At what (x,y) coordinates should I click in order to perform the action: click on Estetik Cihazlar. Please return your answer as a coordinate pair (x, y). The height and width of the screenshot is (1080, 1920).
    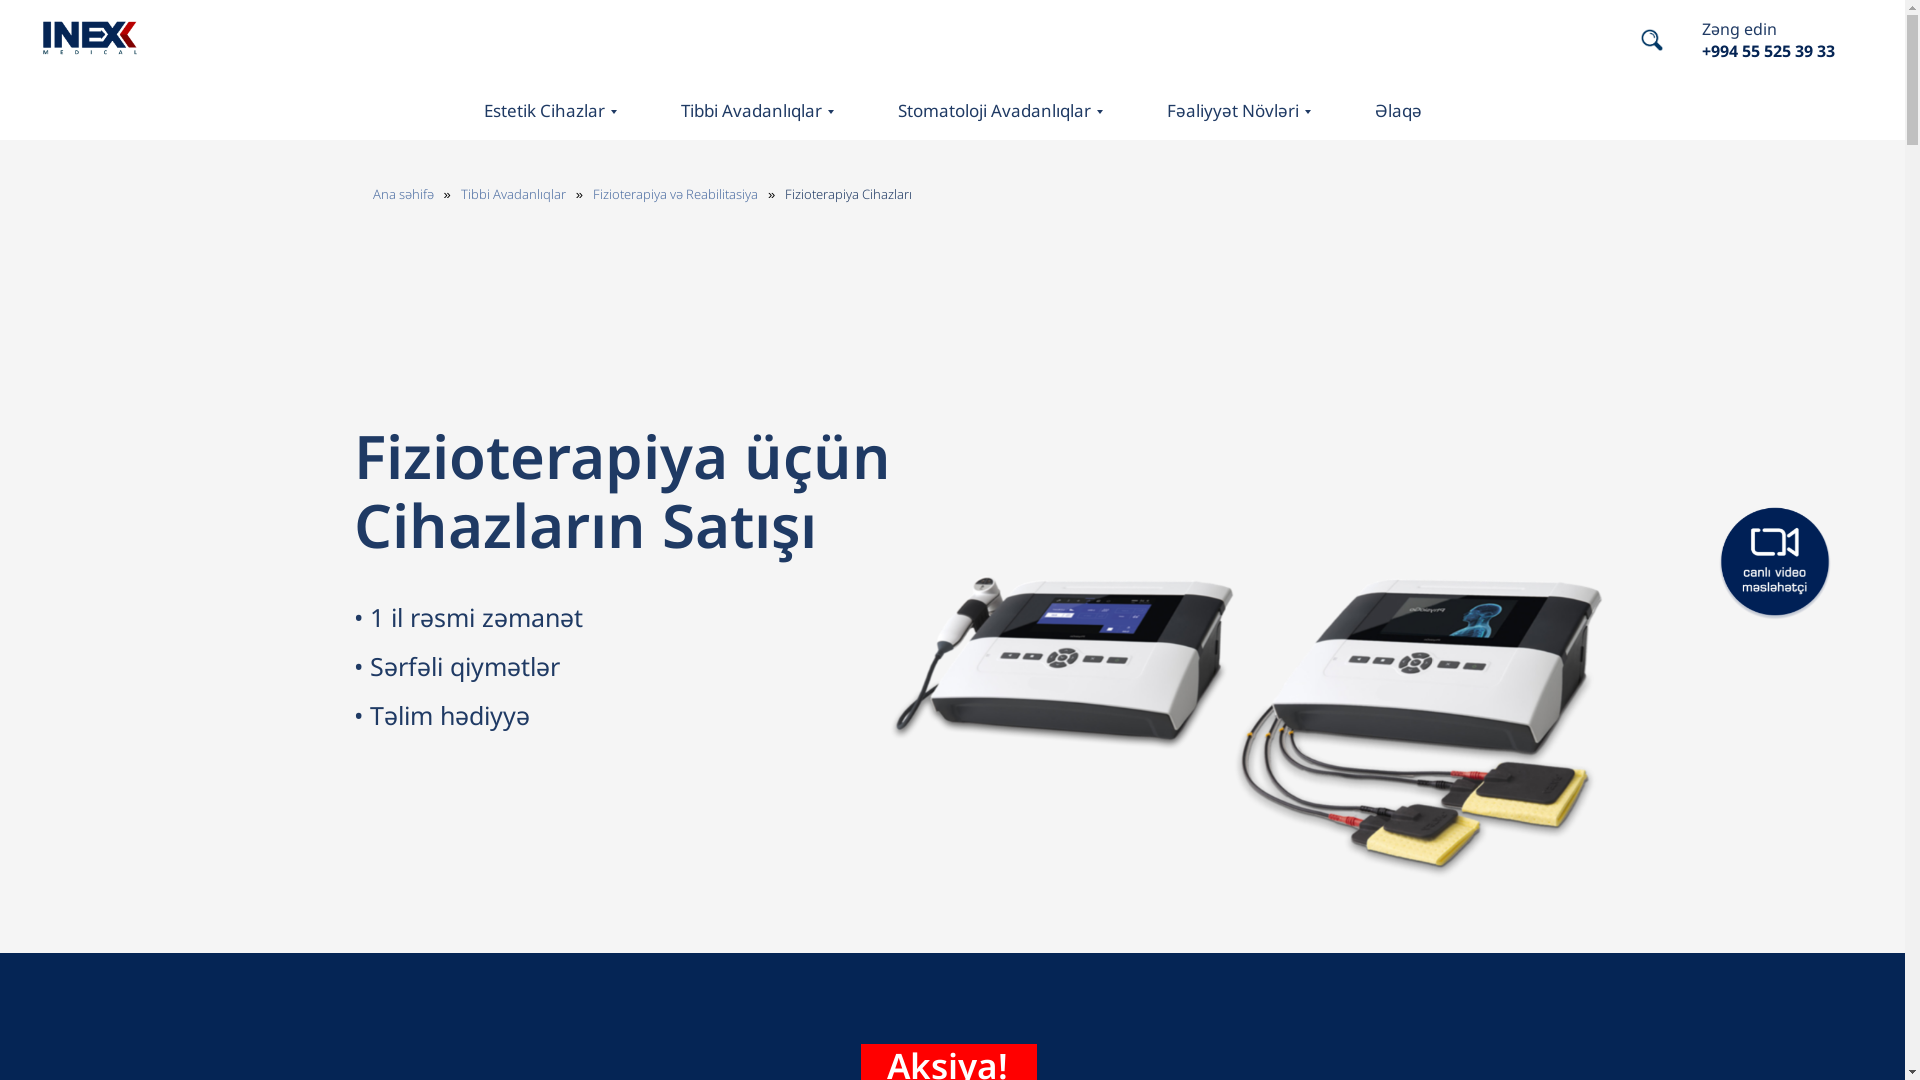
    Looking at the image, I should click on (548, 110).